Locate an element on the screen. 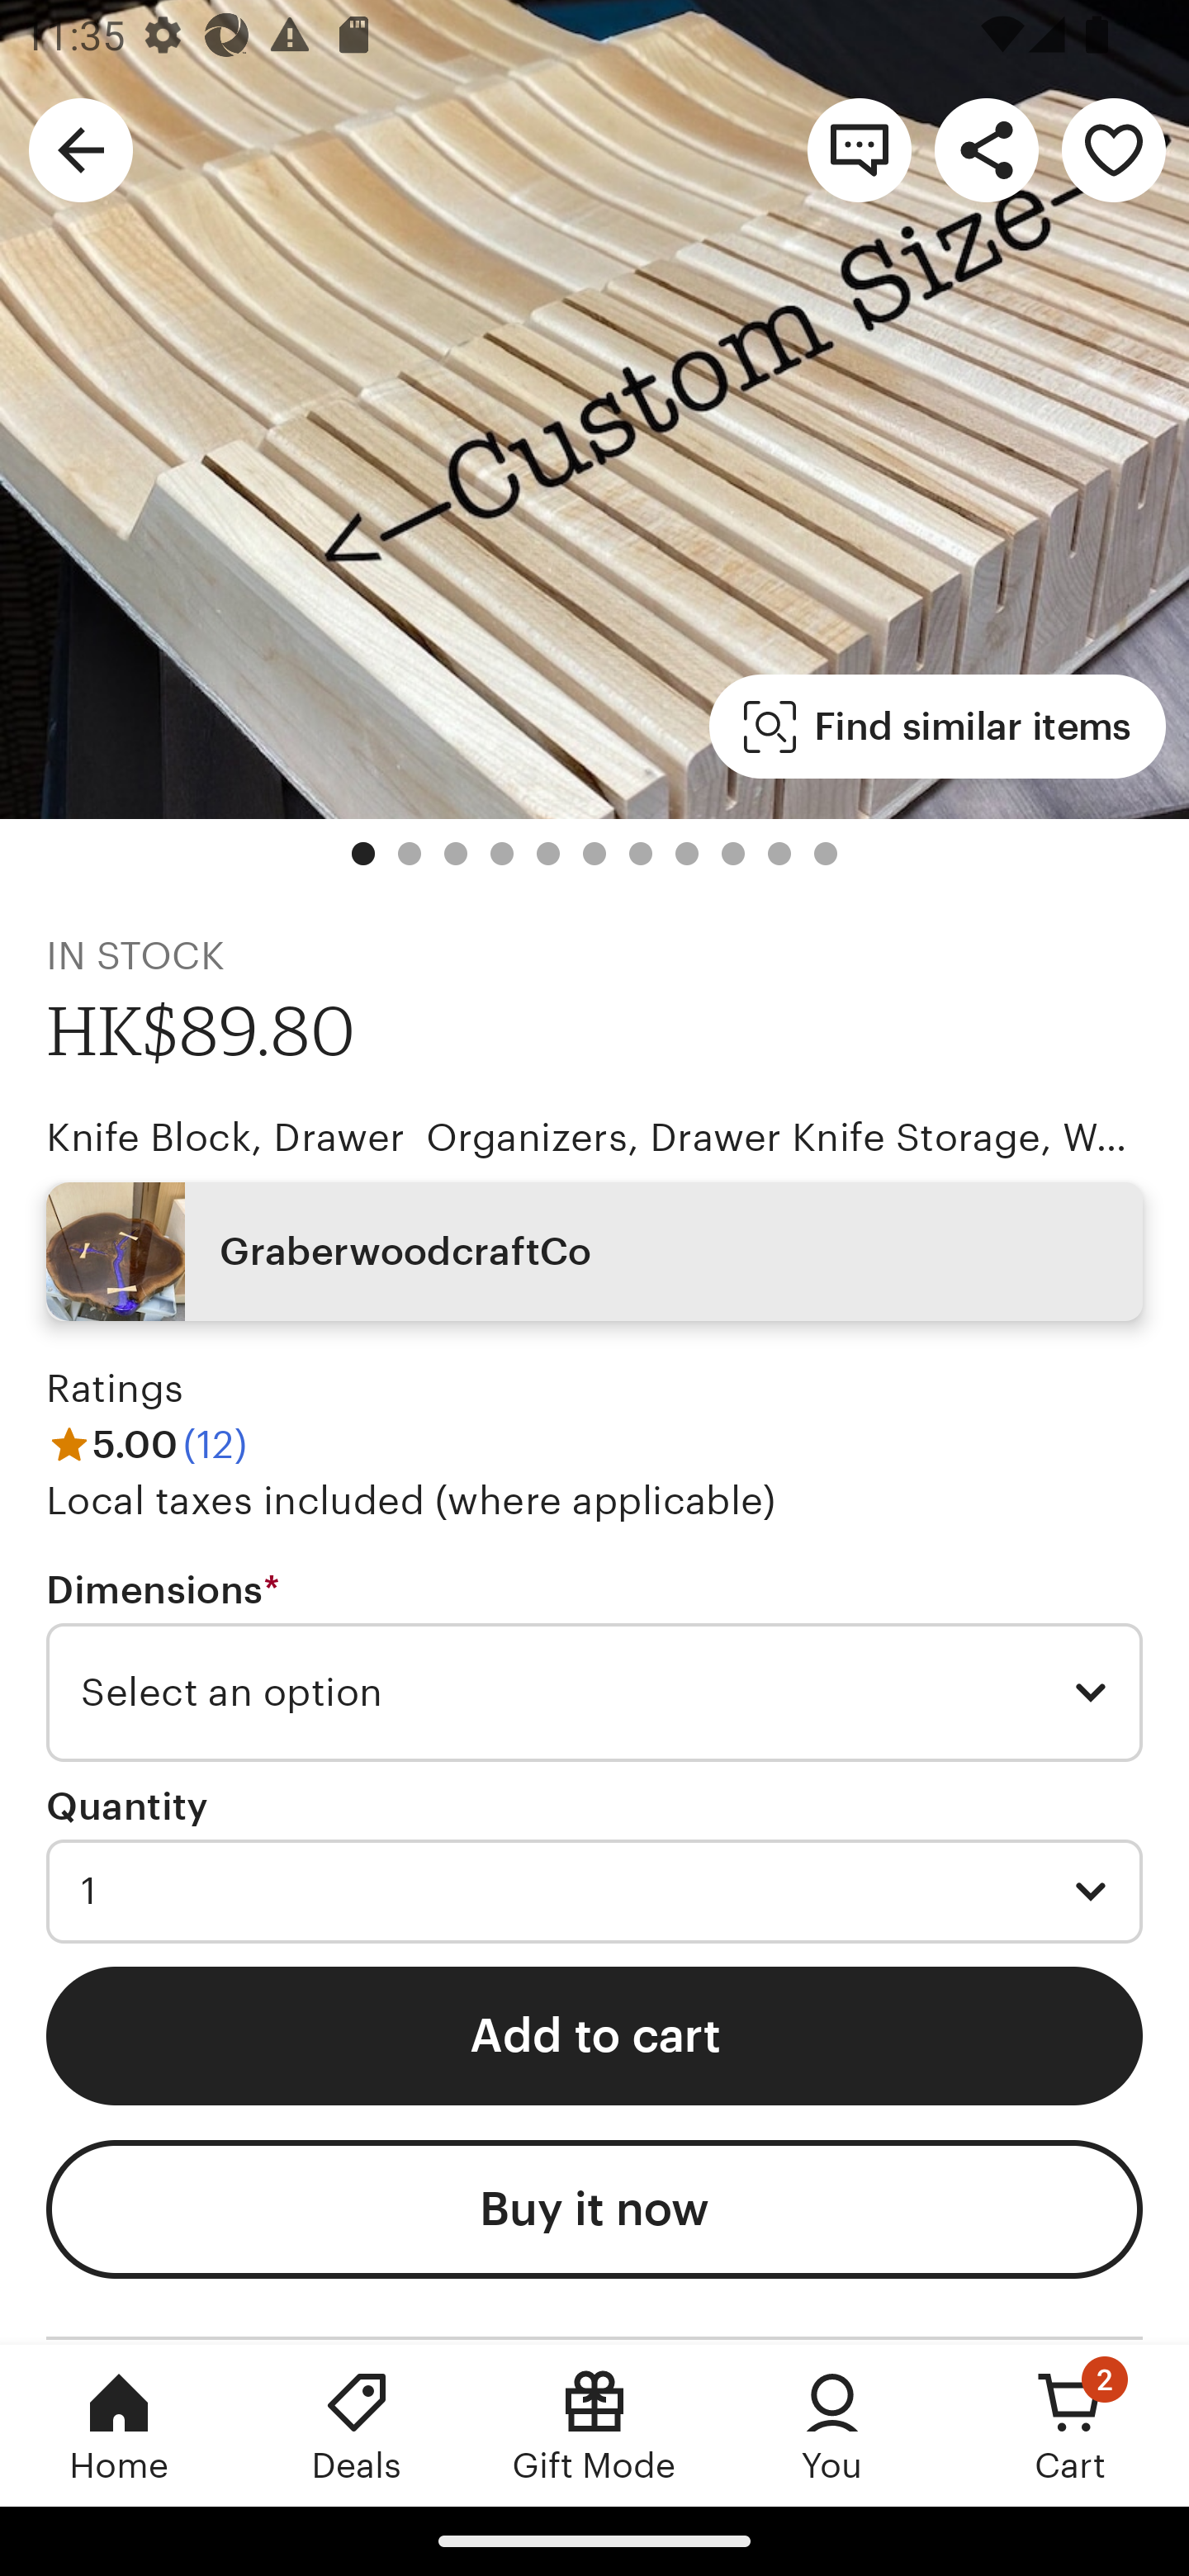  Ratings is located at coordinates (116, 1388).